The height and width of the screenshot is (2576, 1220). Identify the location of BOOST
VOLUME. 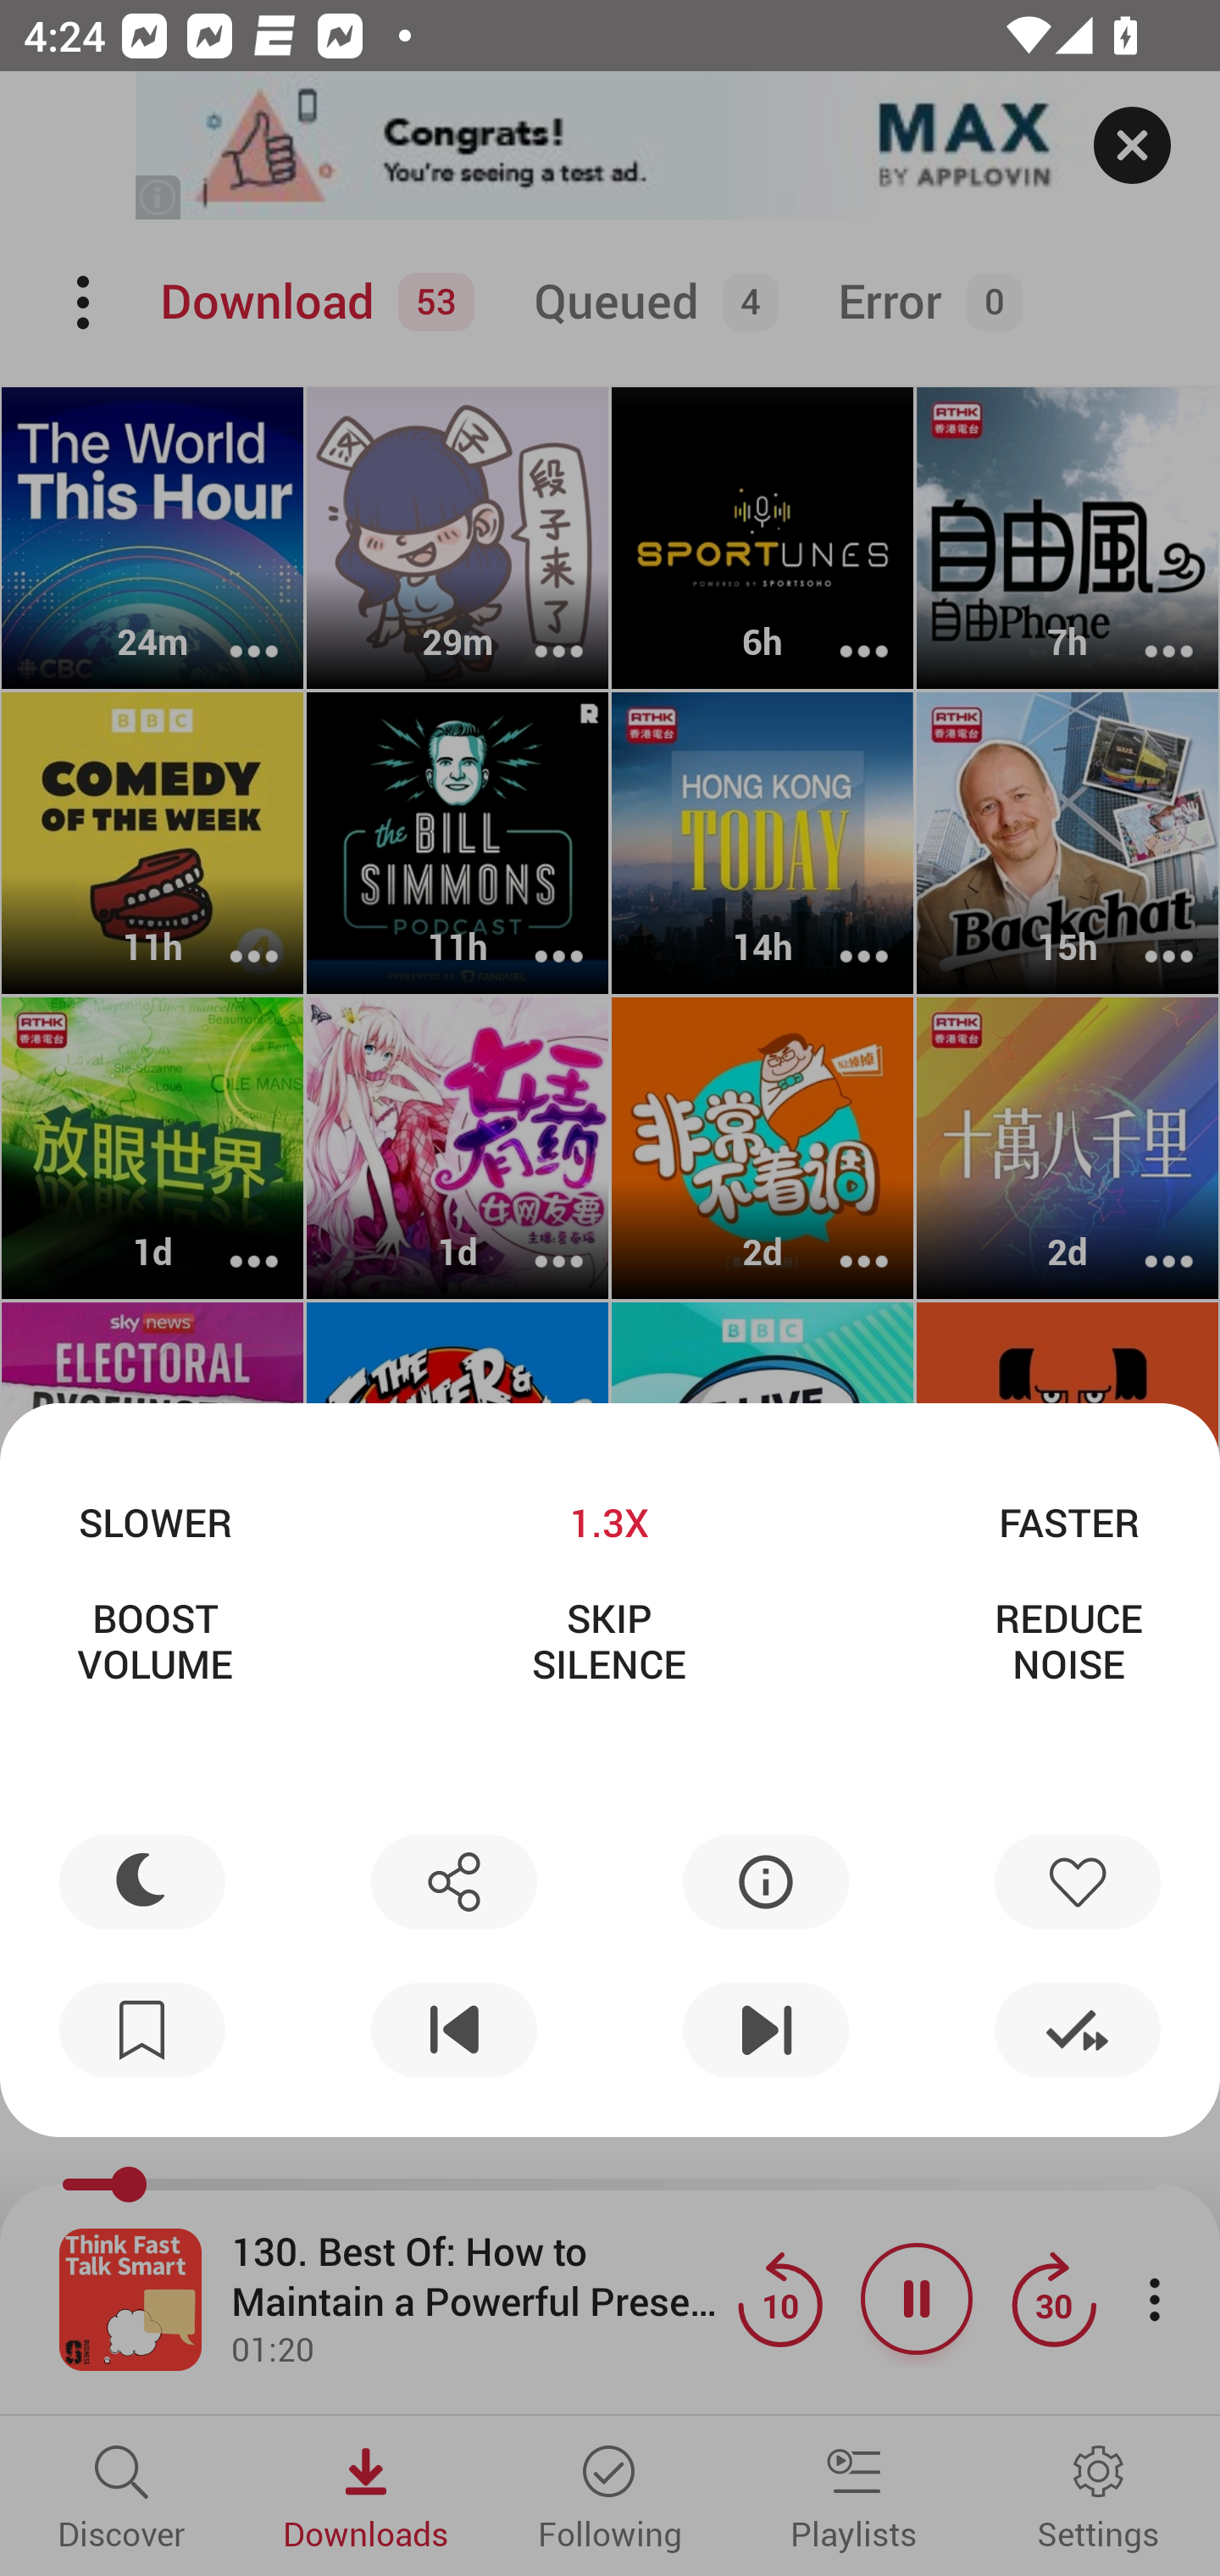
(155, 1641).